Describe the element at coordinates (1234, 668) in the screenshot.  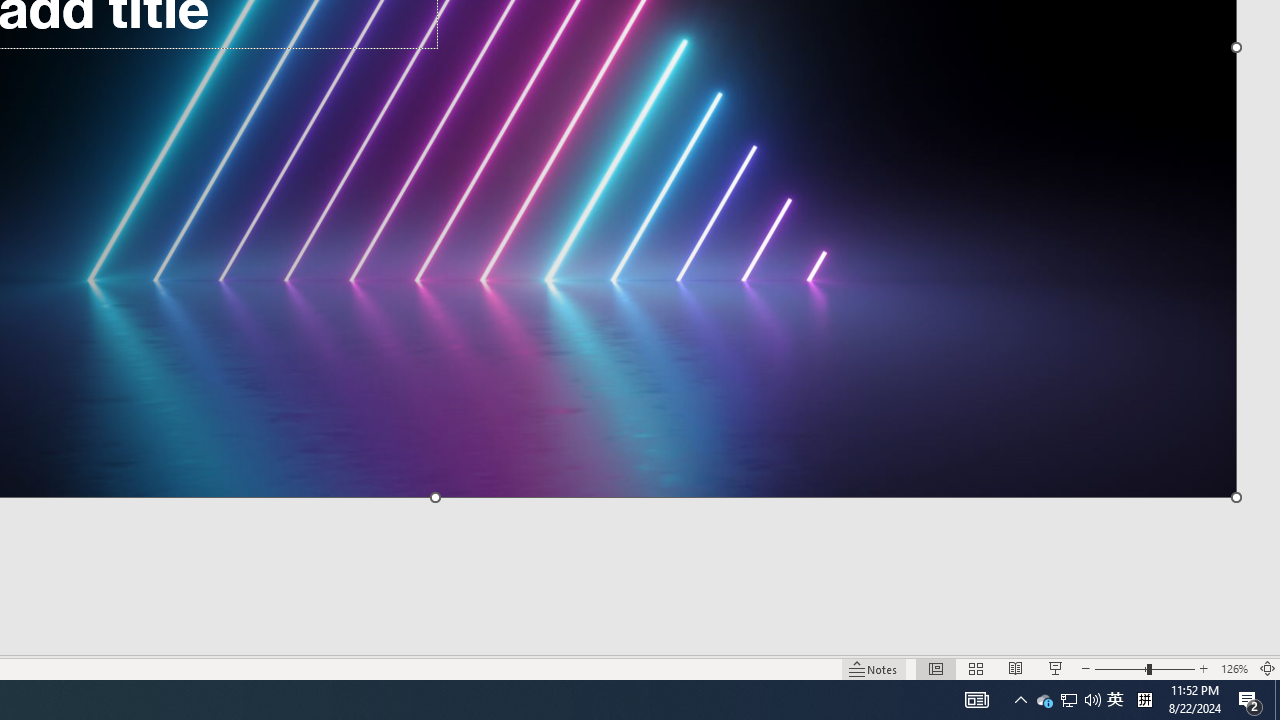
I see `Zoom 126%` at that location.